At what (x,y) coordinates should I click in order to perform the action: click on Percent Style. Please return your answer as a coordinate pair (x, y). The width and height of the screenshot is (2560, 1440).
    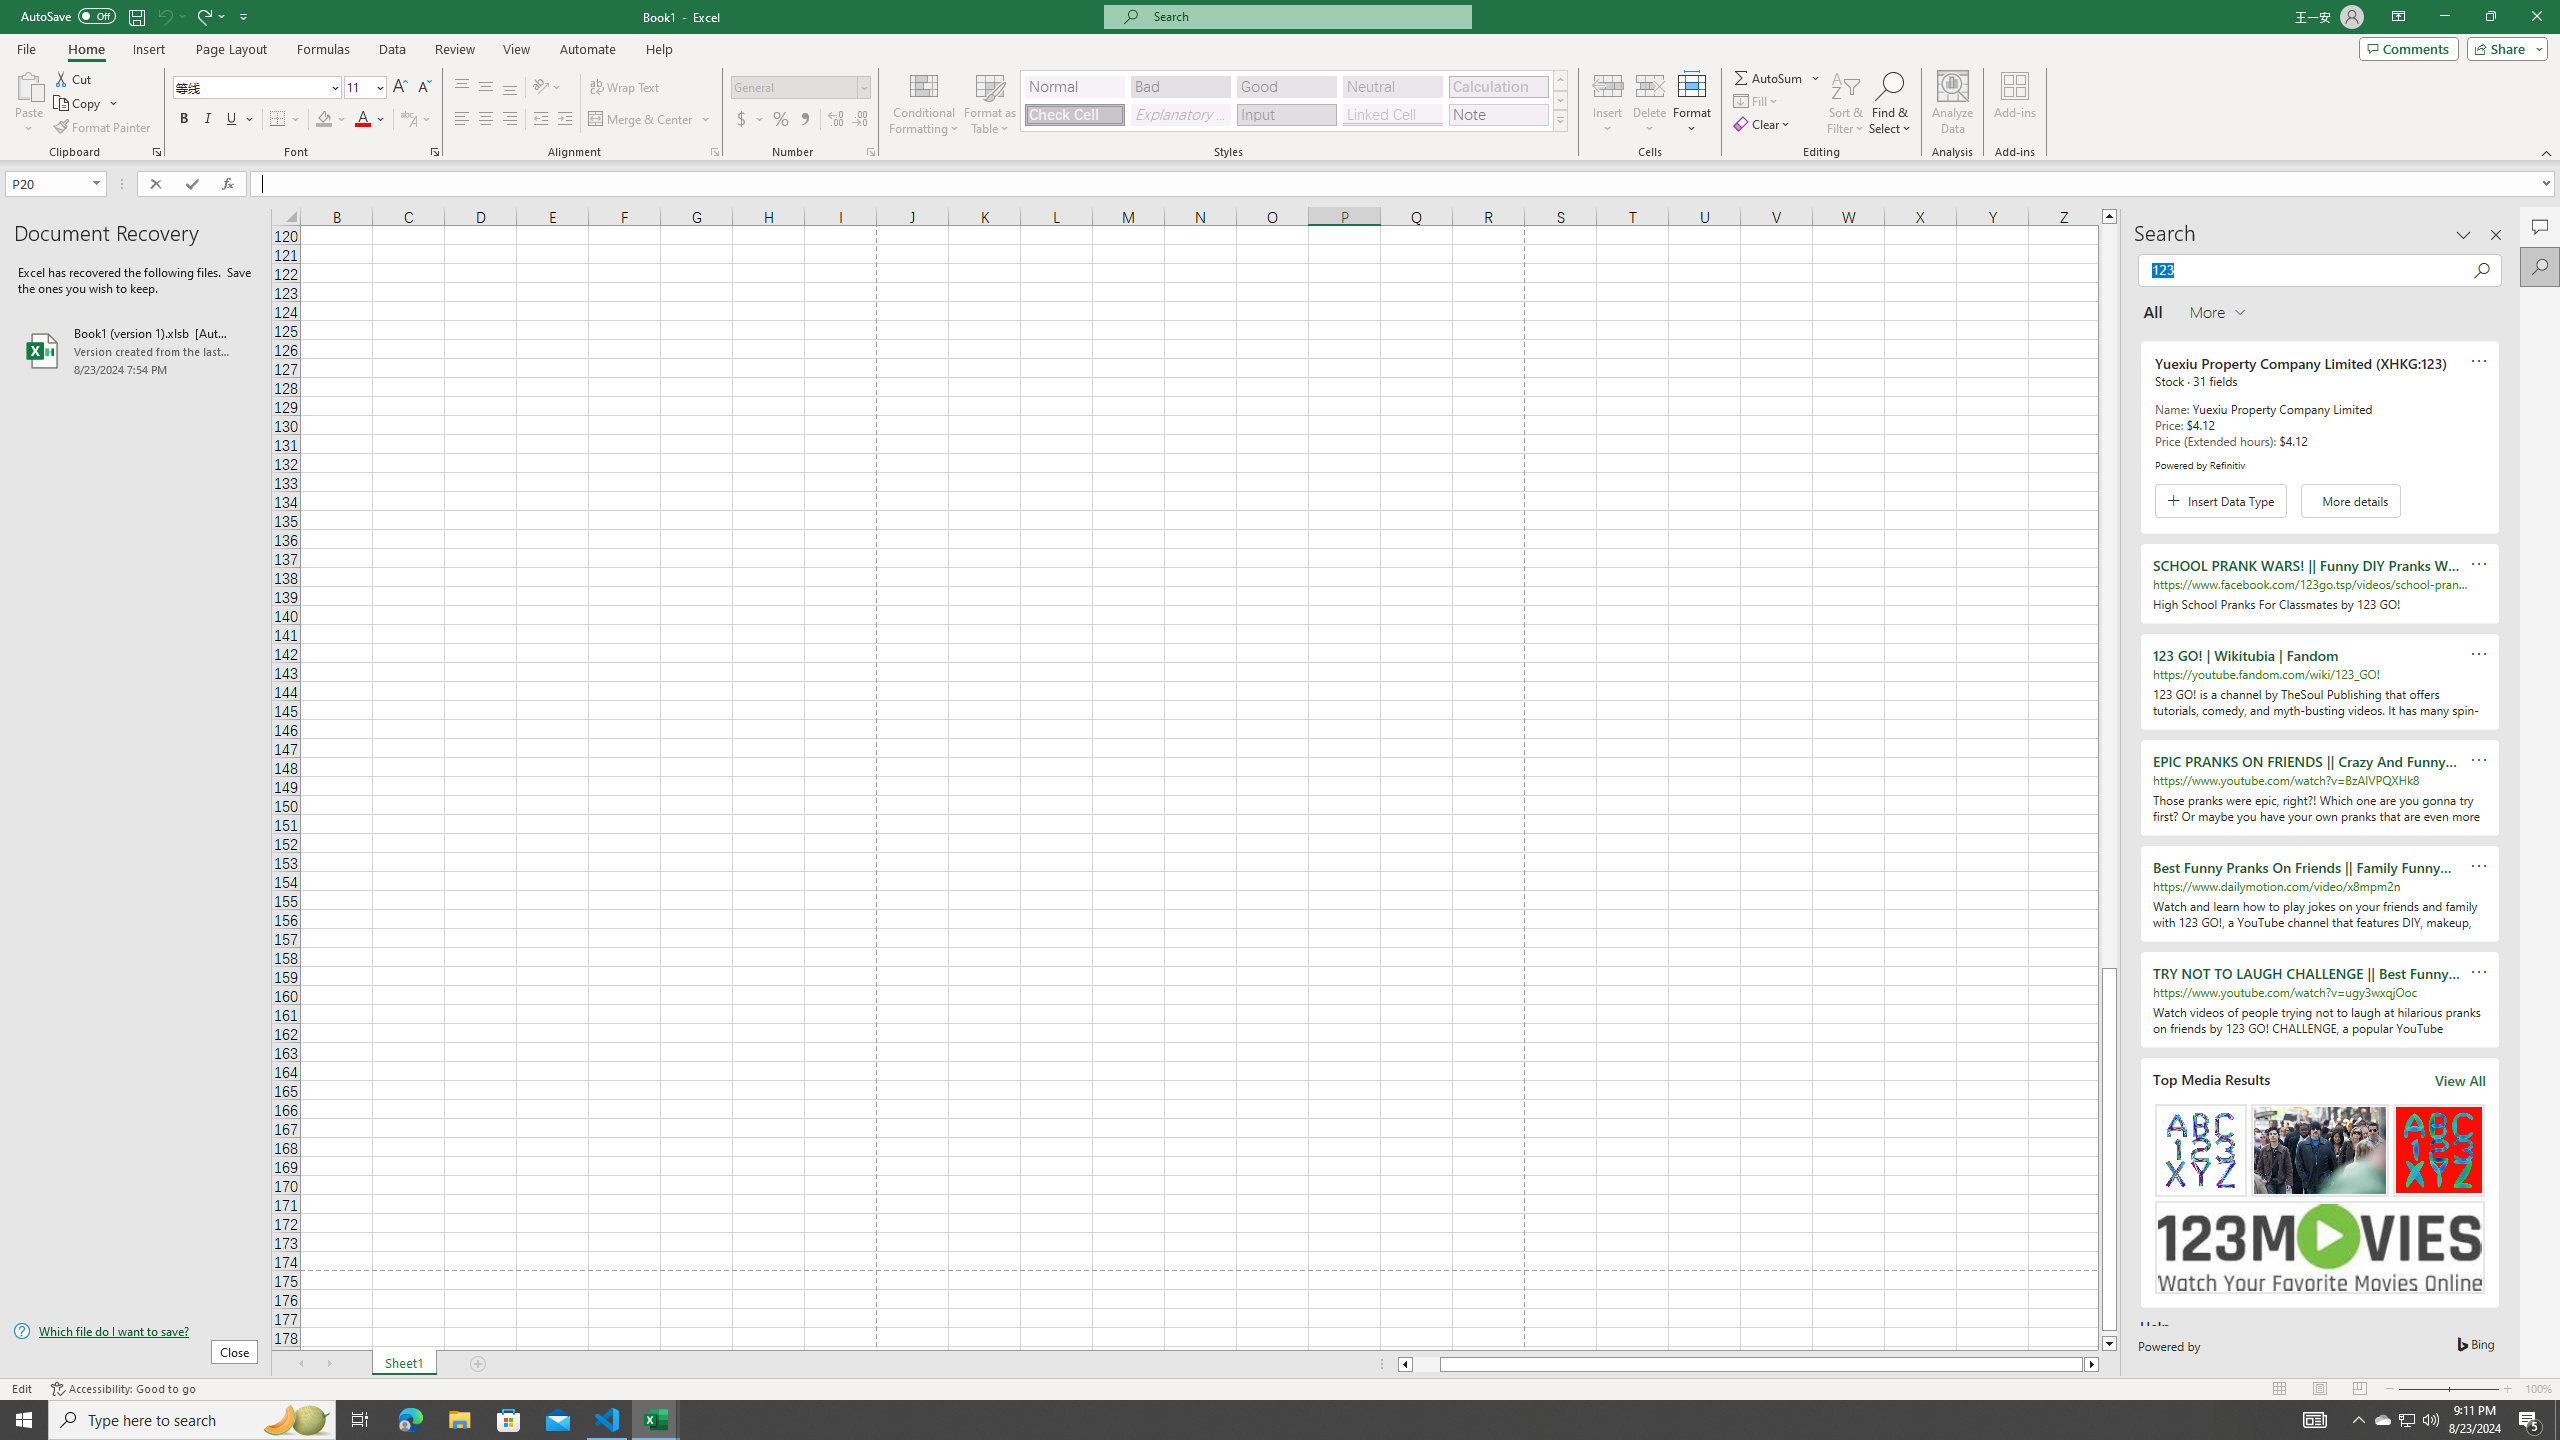
    Looking at the image, I should click on (780, 120).